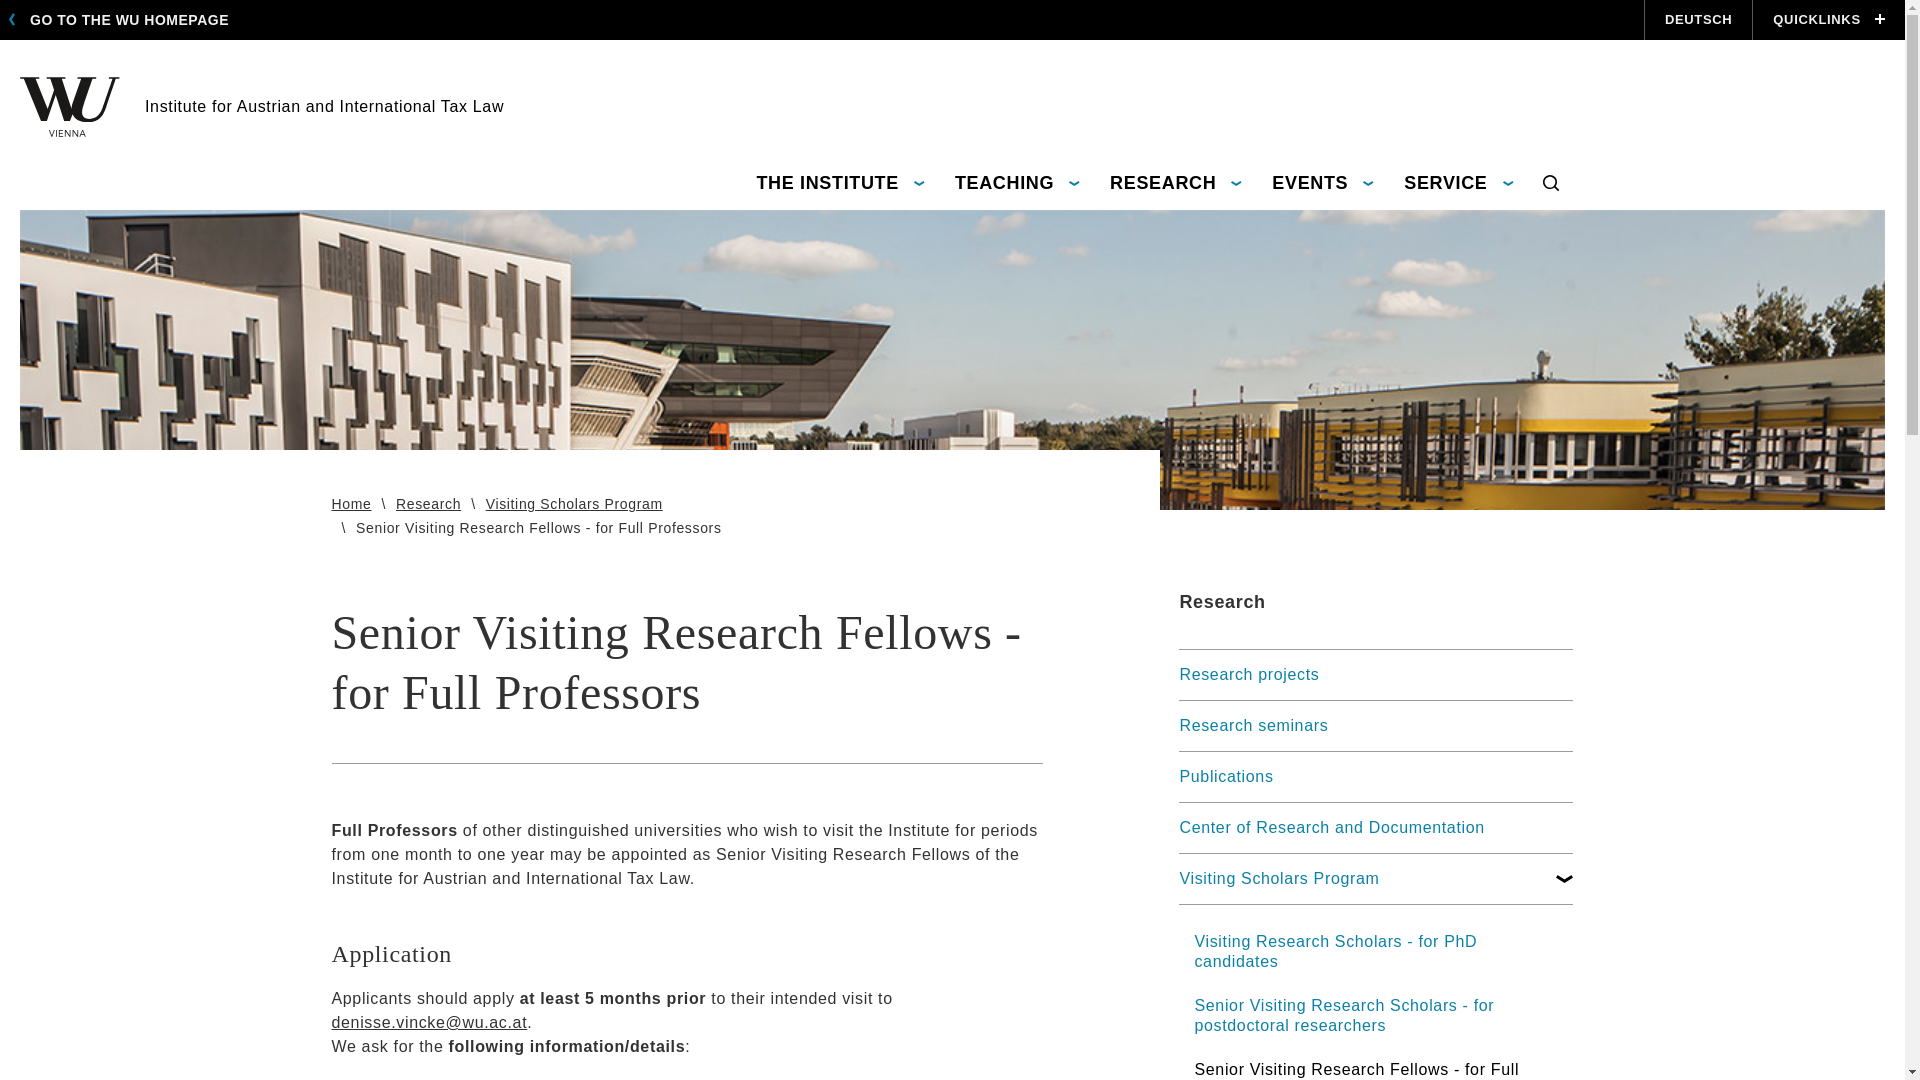 The width and height of the screenshot is (1920, 1080). What do you see at coordinates (1453, 5) in the screenshot?
I see `WU Blog` at bounding box center [1453, 5].